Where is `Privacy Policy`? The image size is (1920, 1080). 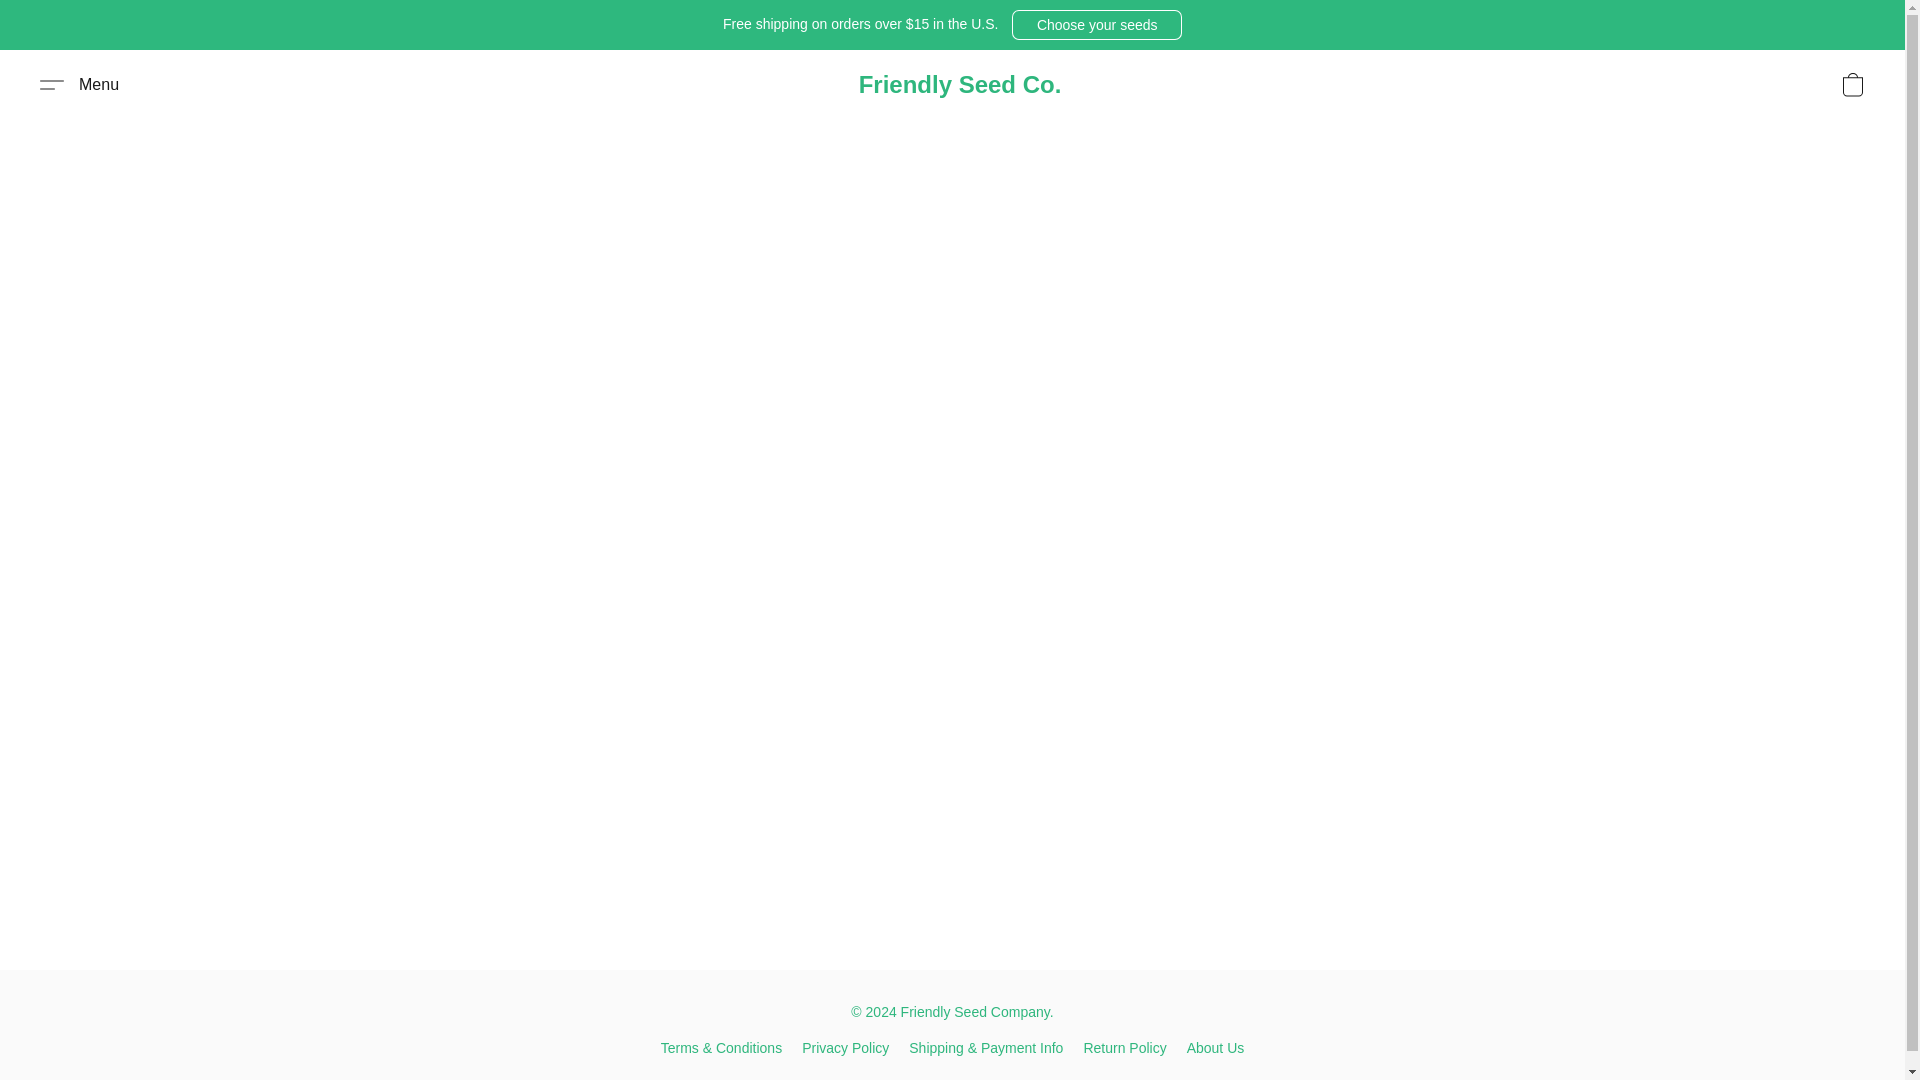 Privacy Policy is located at coordinates (845, 1047).